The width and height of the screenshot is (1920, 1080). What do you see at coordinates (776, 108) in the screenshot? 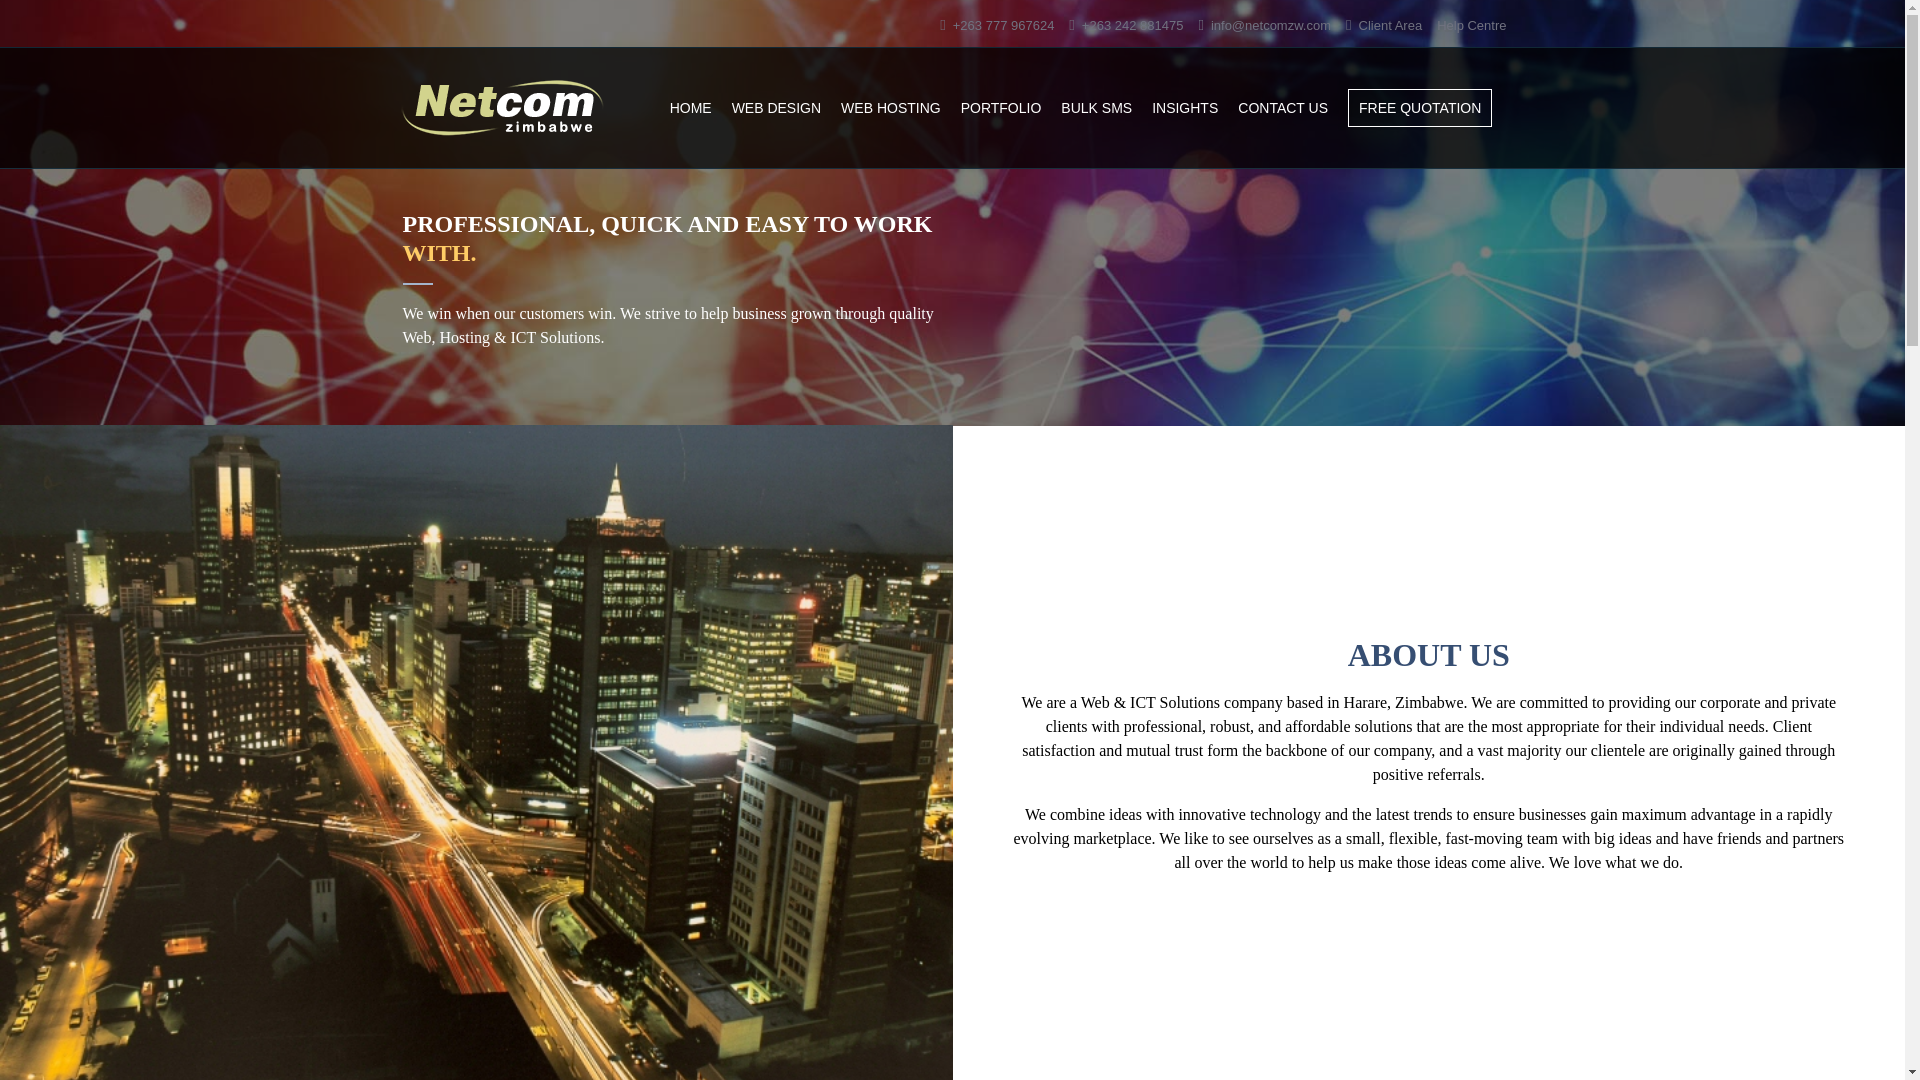
I see `WEB DESIGN` at bounding box center [776, 108].